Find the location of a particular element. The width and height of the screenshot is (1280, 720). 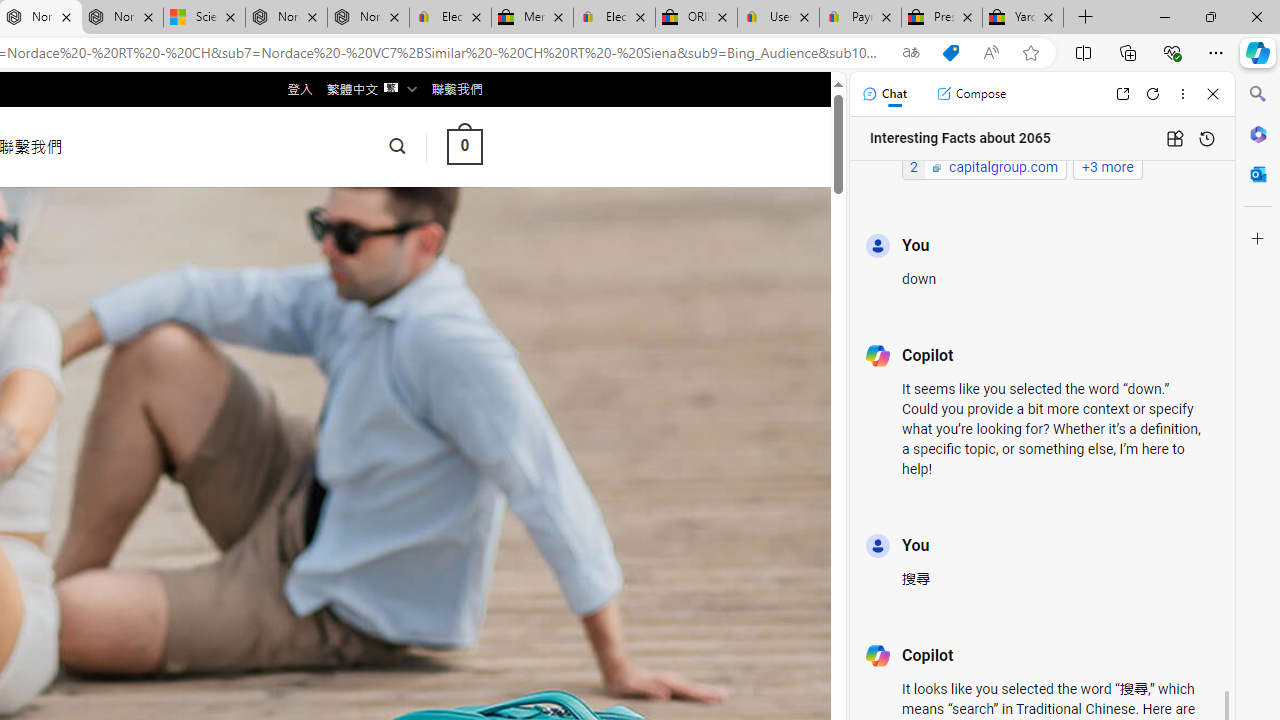

Yard, Garden & Outdoor Living is located at coordinates (1023, 18).